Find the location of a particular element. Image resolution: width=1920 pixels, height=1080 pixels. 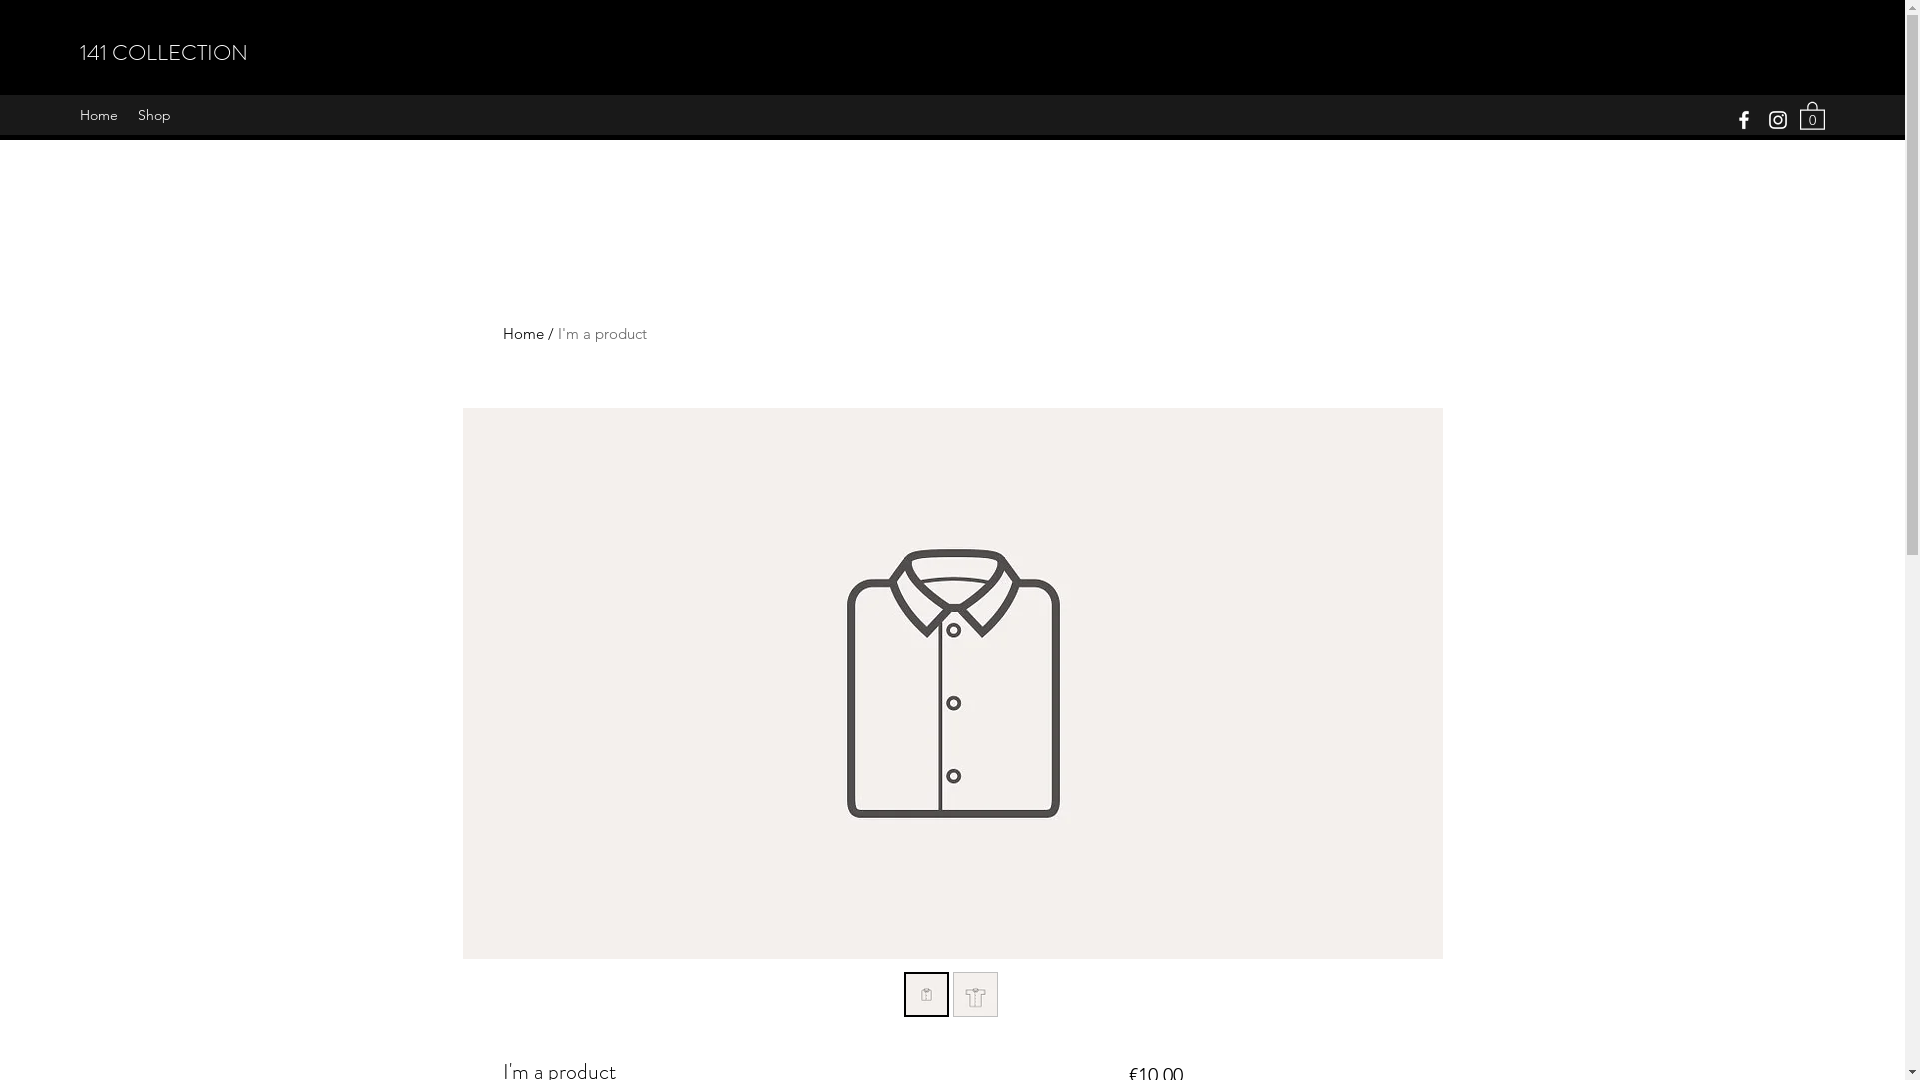

Home is located at coordinates (99, 115).